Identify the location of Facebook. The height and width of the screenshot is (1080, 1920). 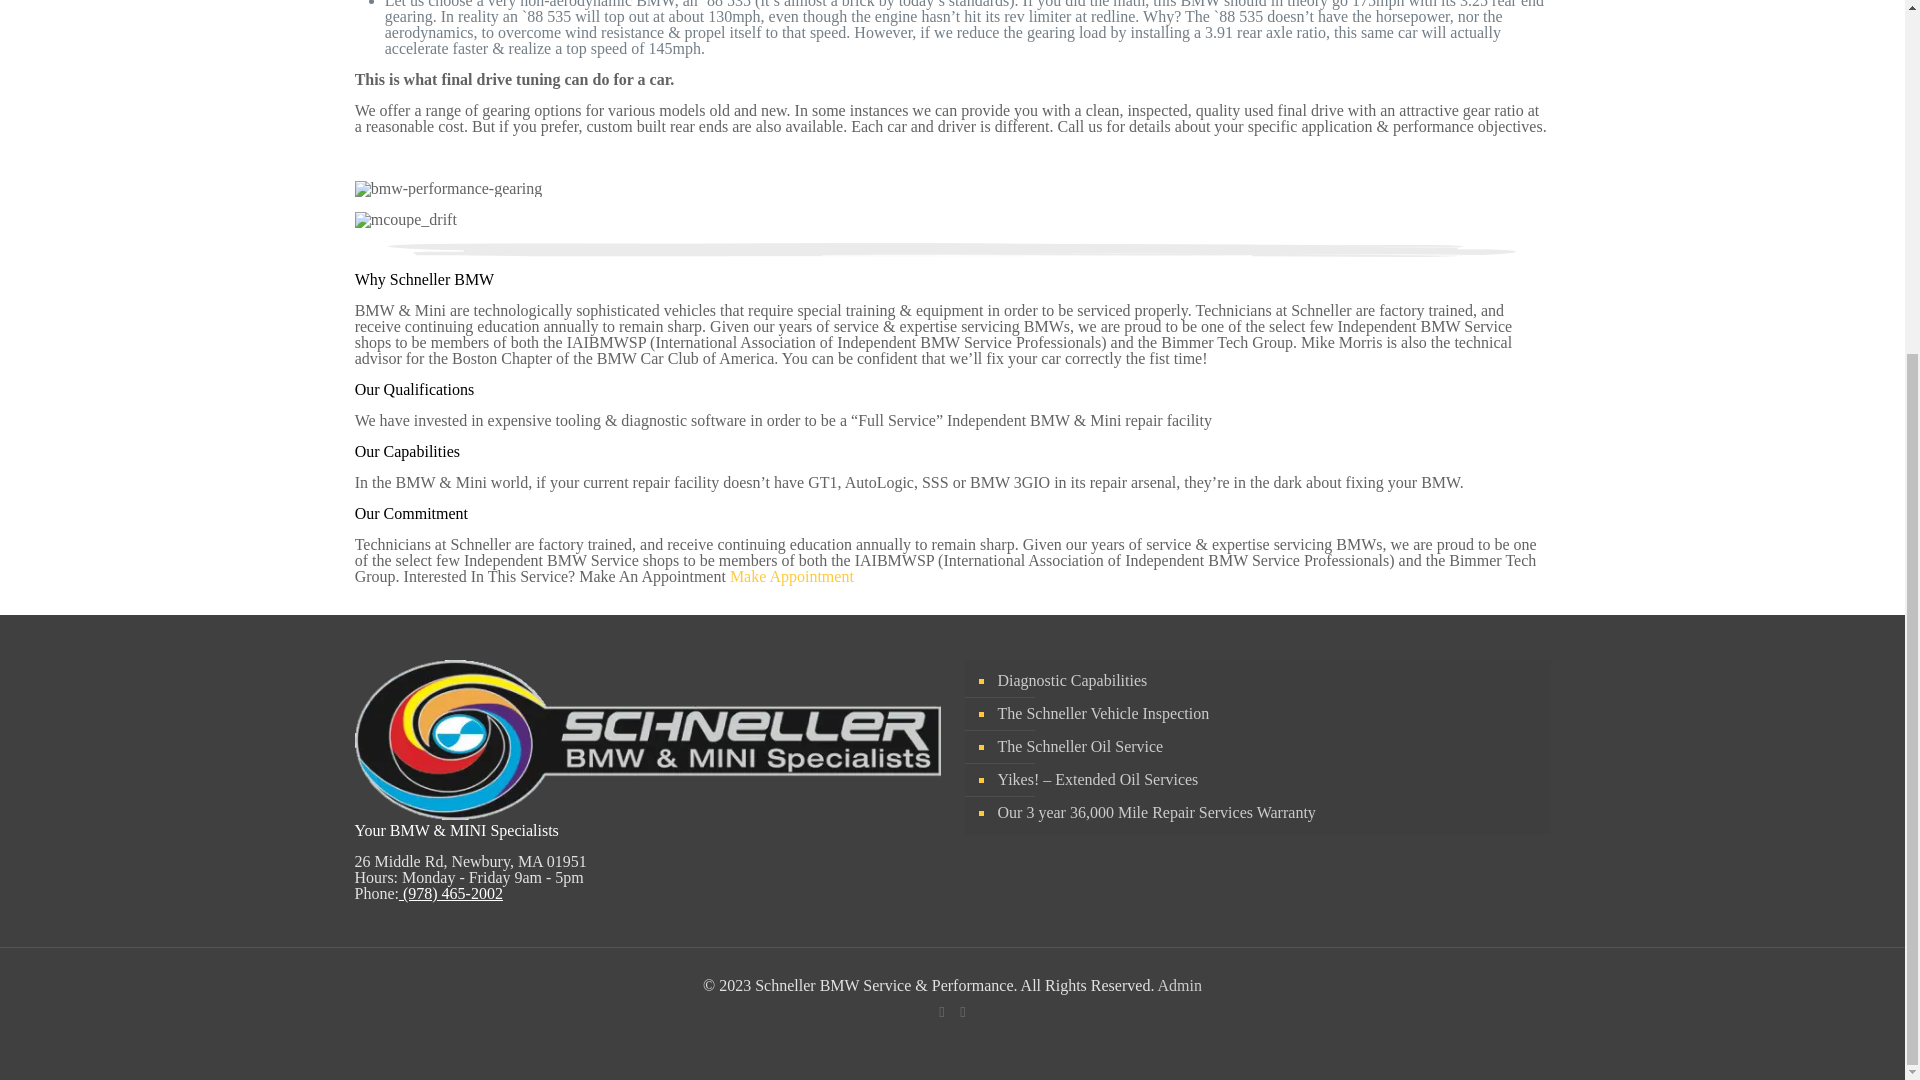
(940, 1012).